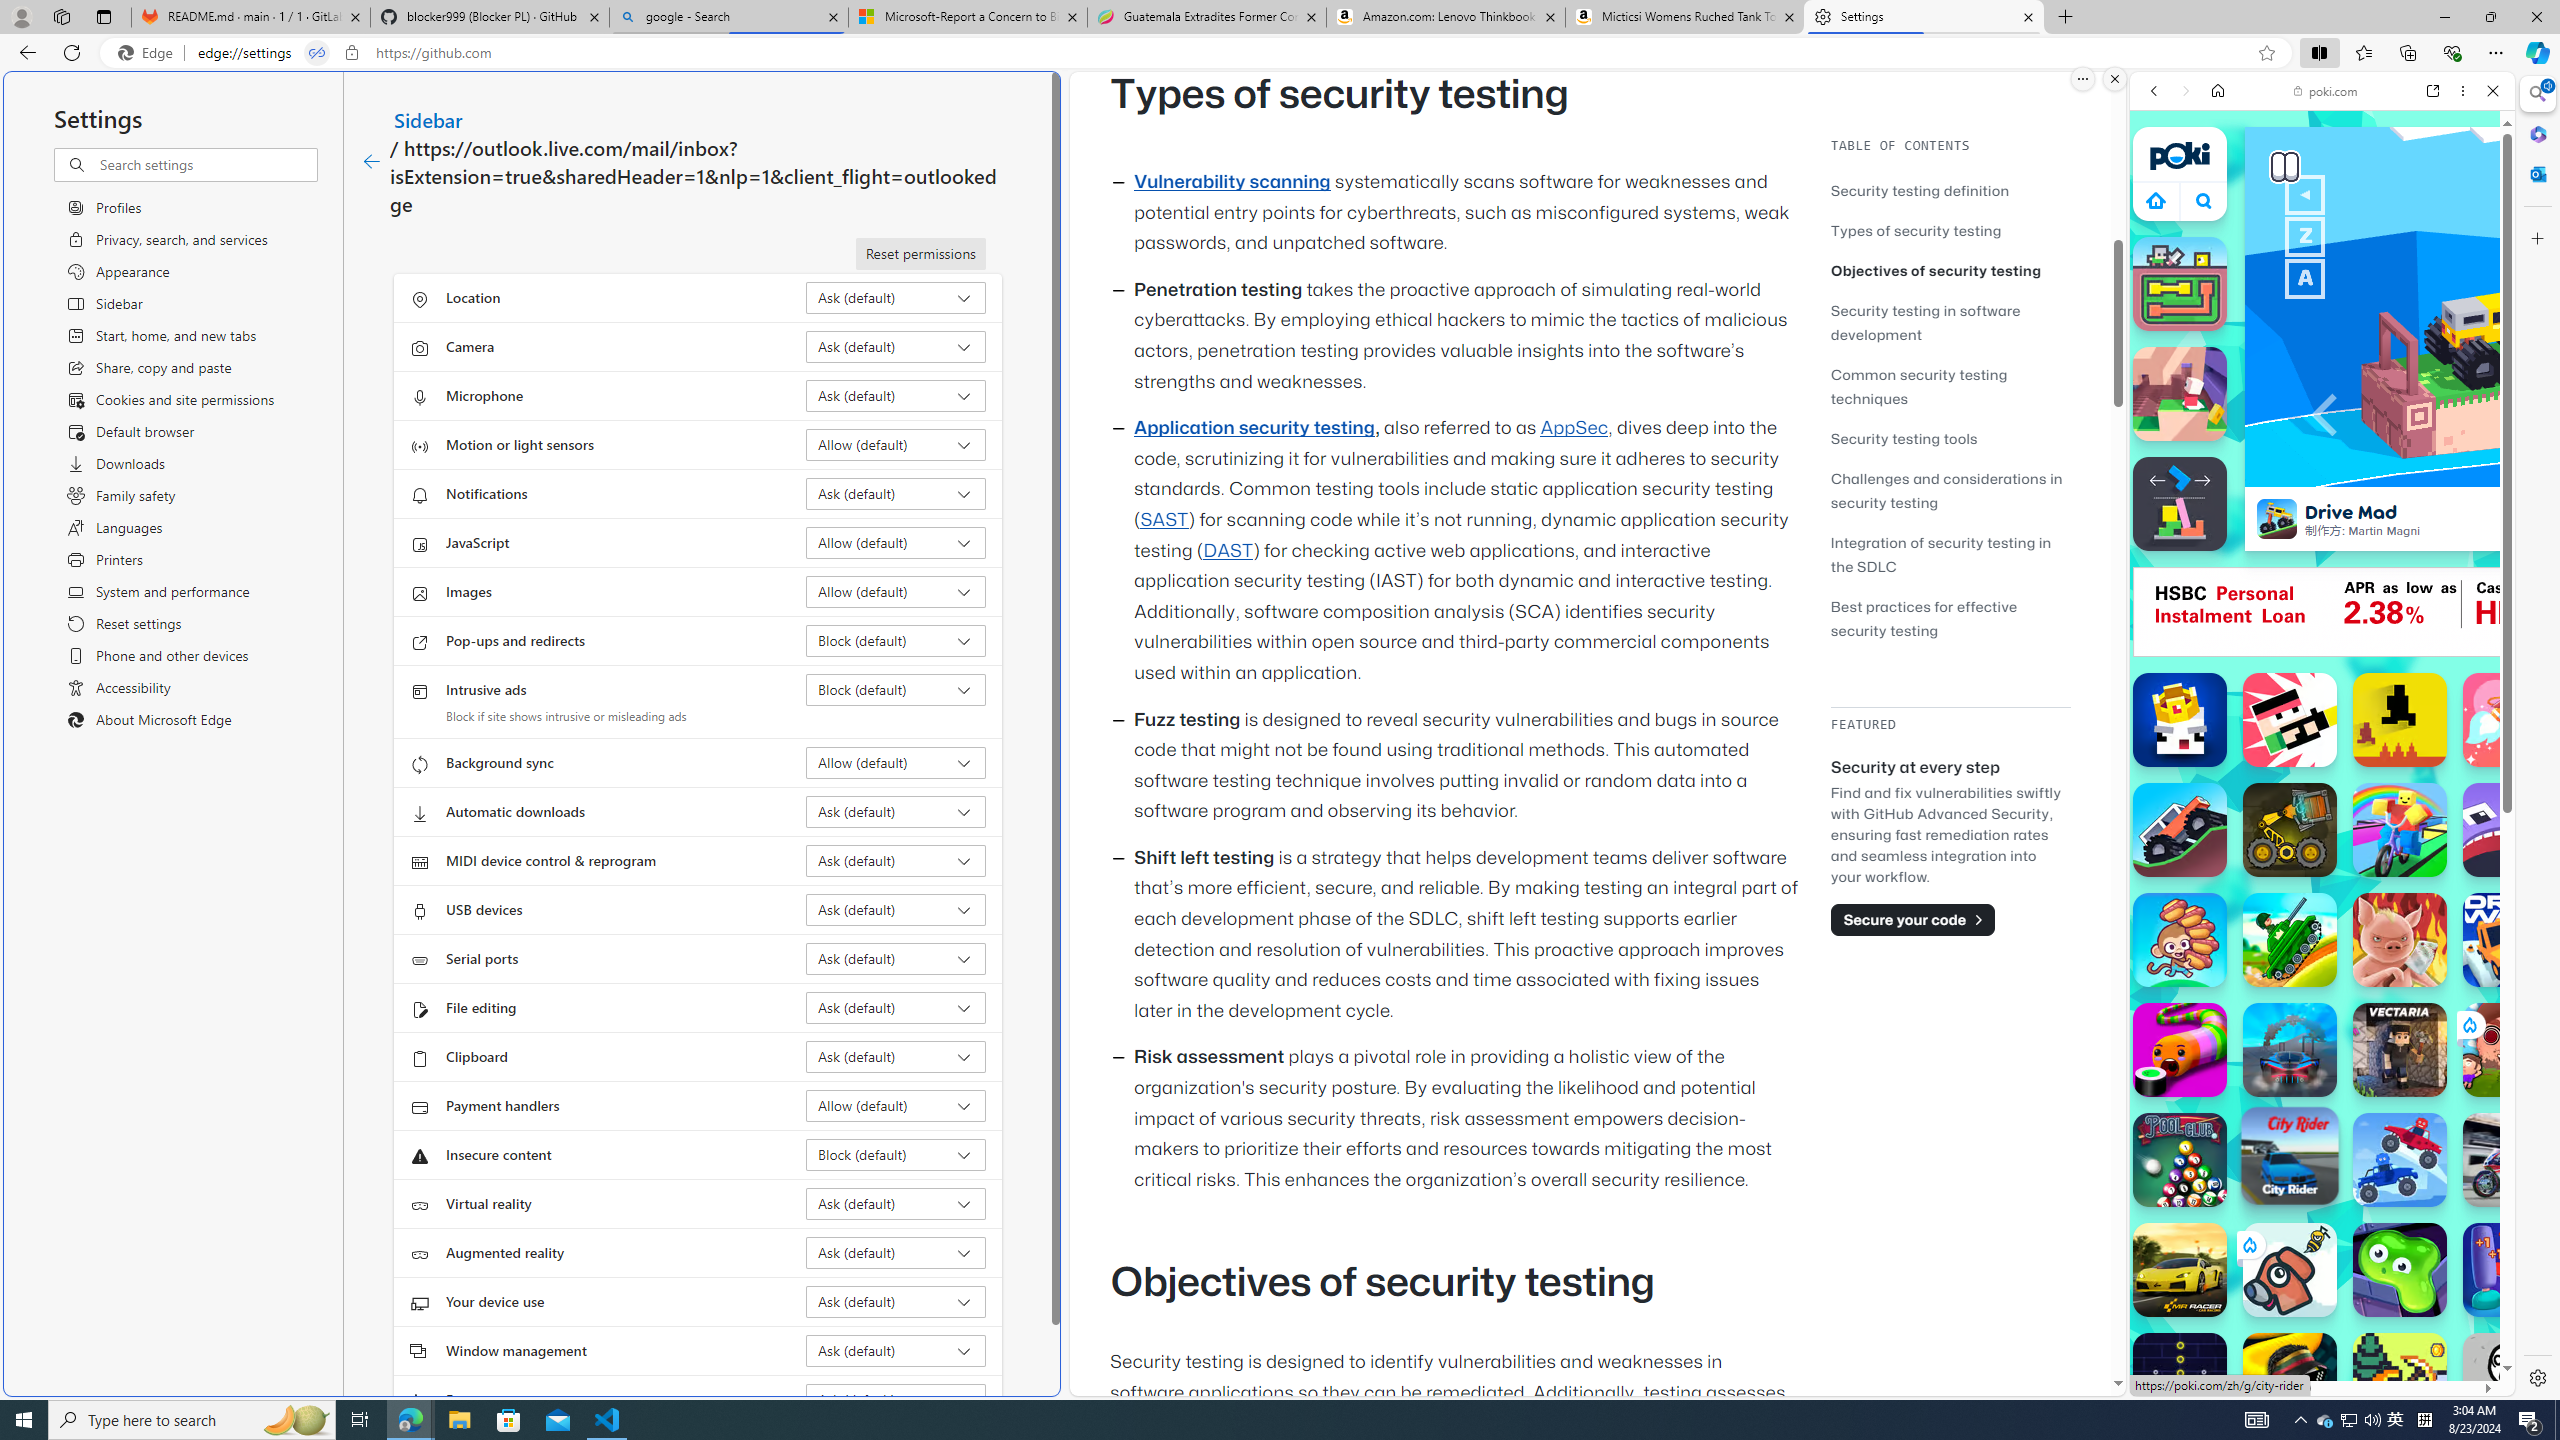  Describe the element at coordinates (2444, 570) in the screenshot. I see `Show More Two Player Games` at that location.